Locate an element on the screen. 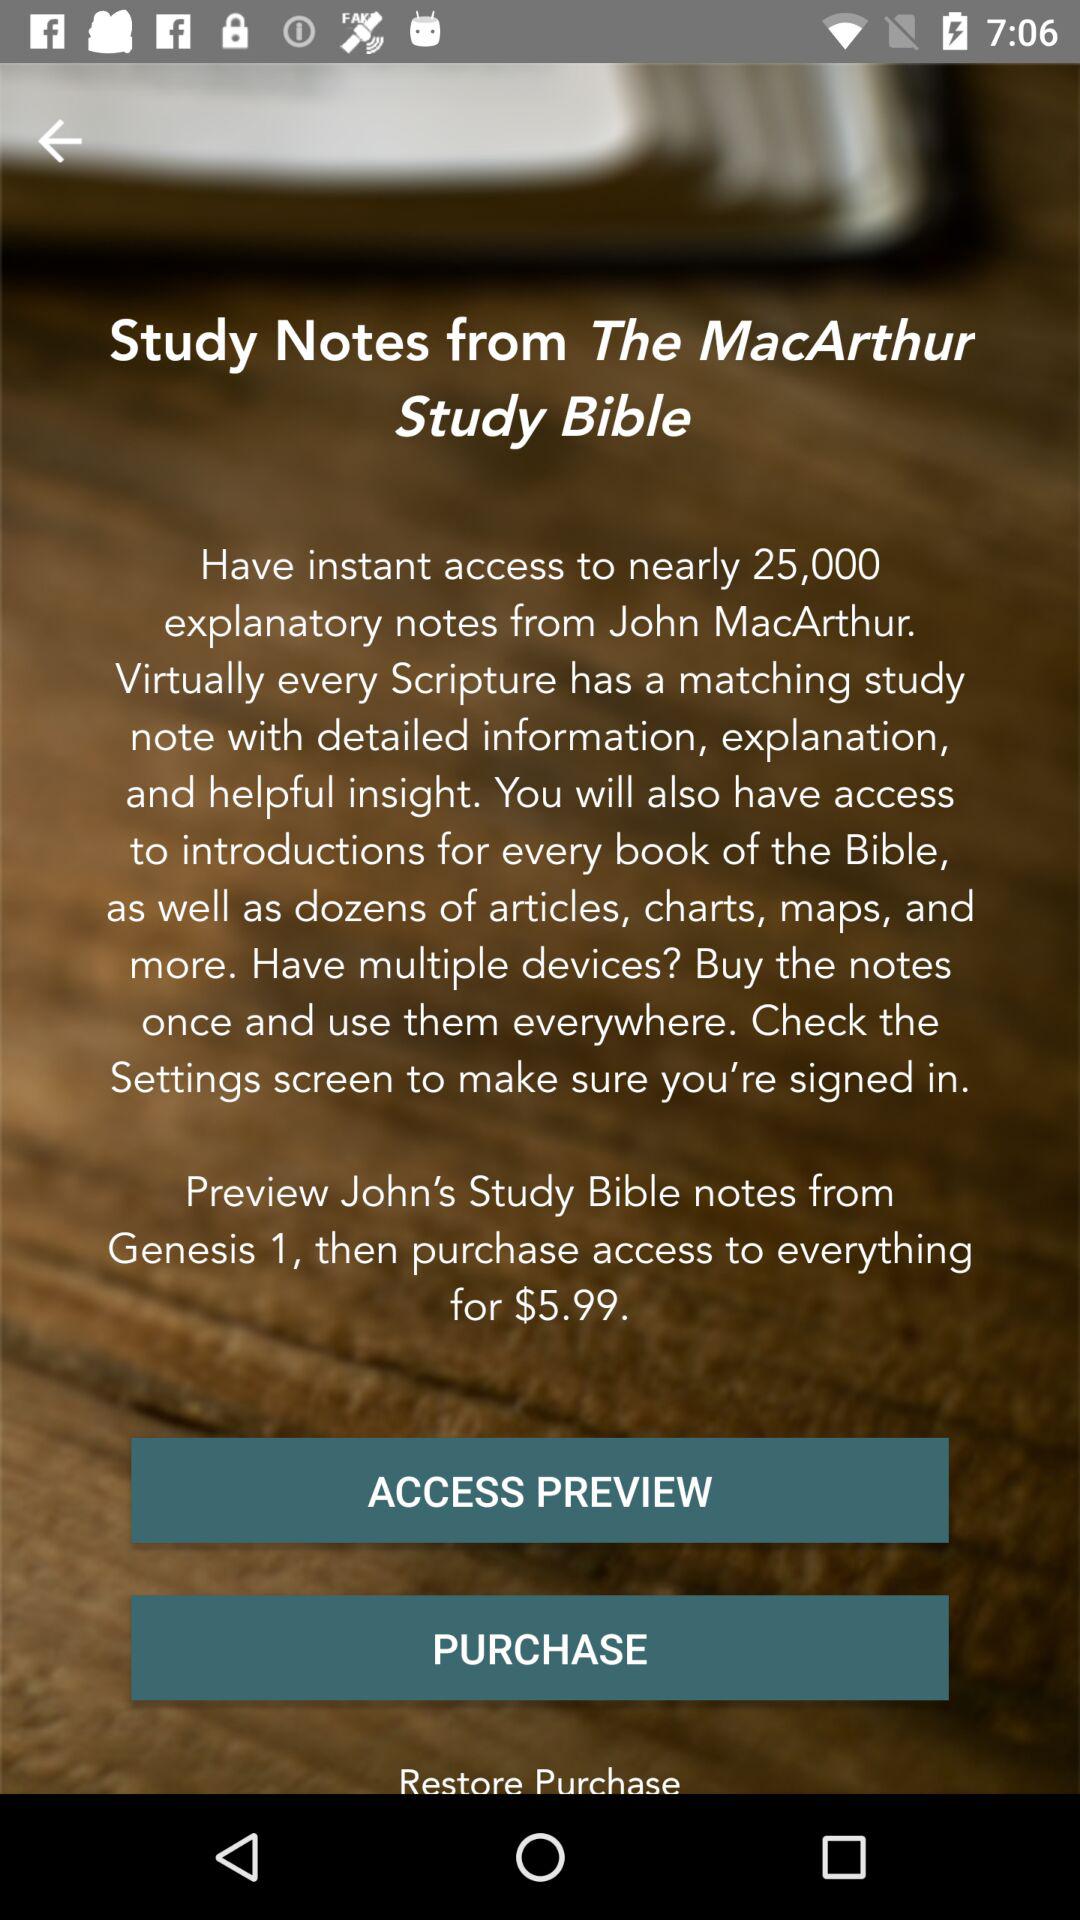 Image resolution: width=1080 pixels, height=1920 pixels. turn off icon at the top left corner is located at coordinates (59, 140).